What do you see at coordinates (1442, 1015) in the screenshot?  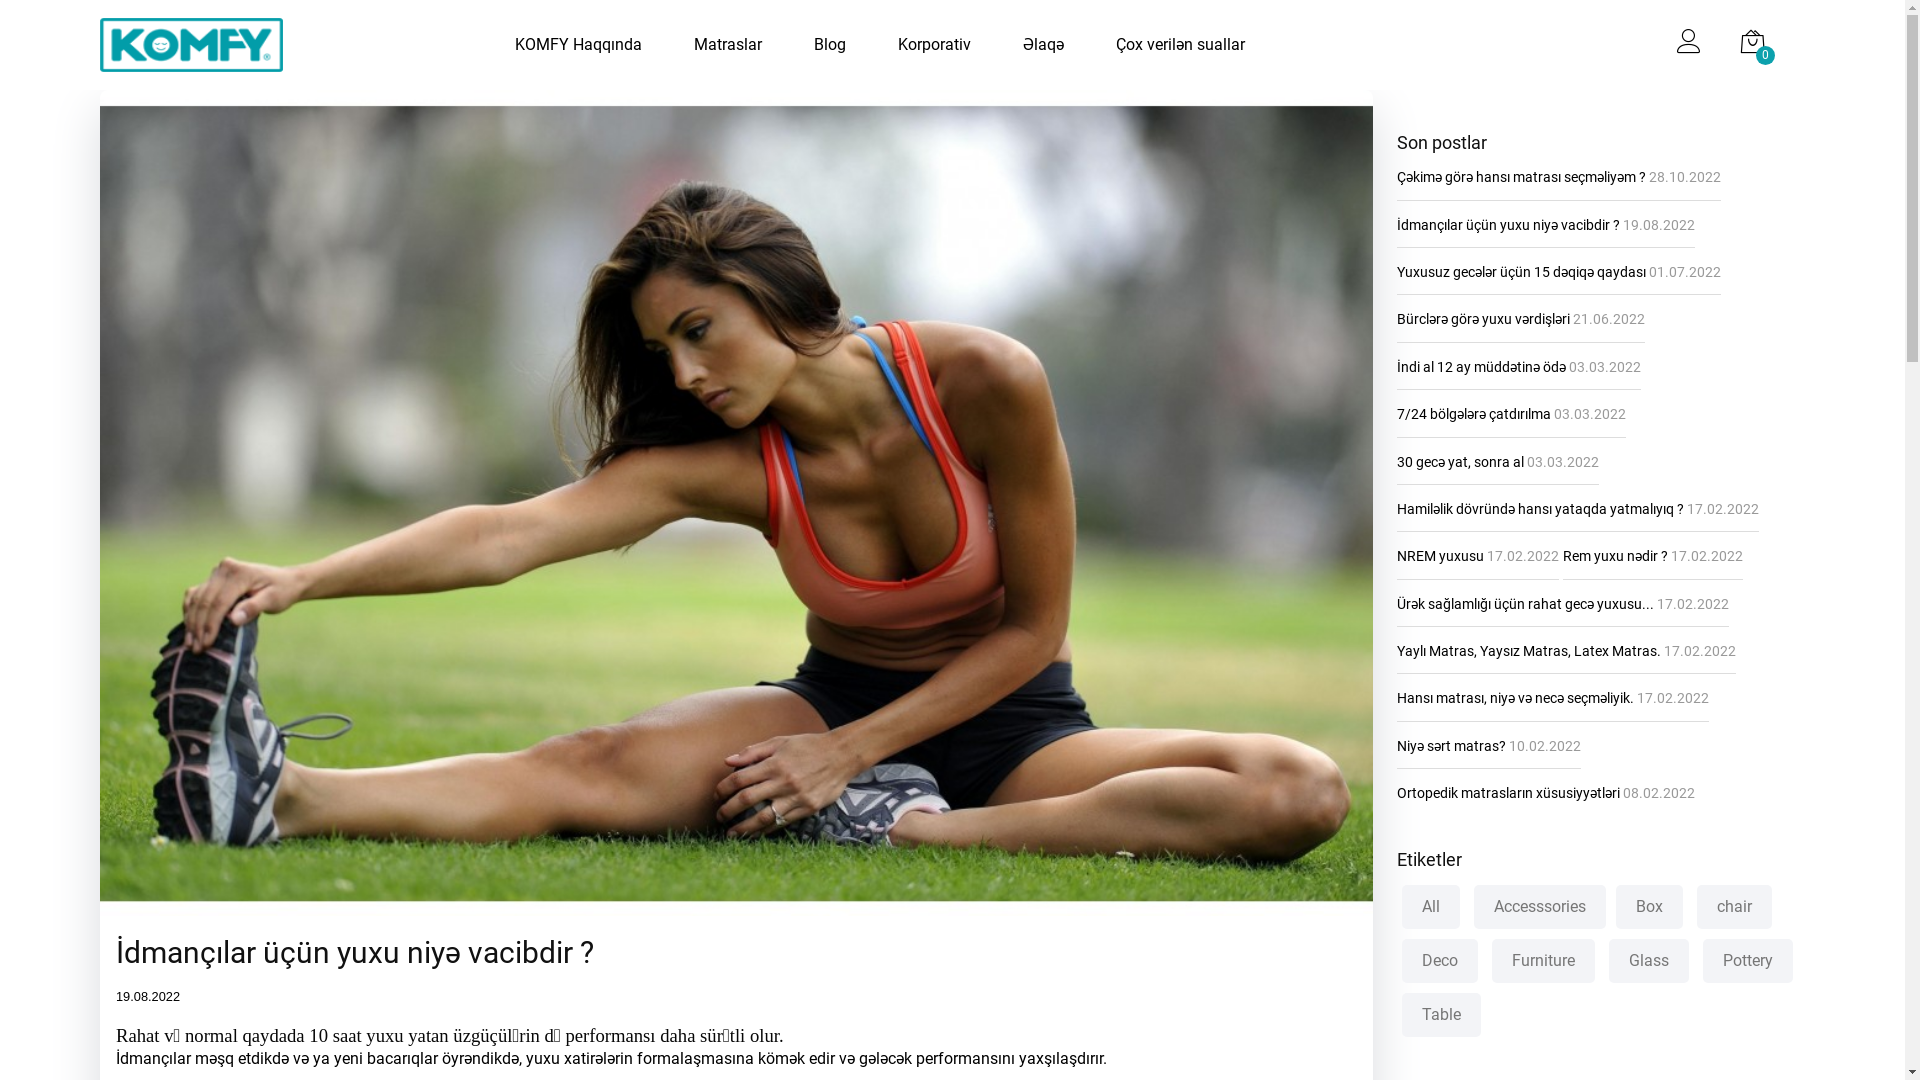 I see `Table` at bounding box center [1442, 1015].